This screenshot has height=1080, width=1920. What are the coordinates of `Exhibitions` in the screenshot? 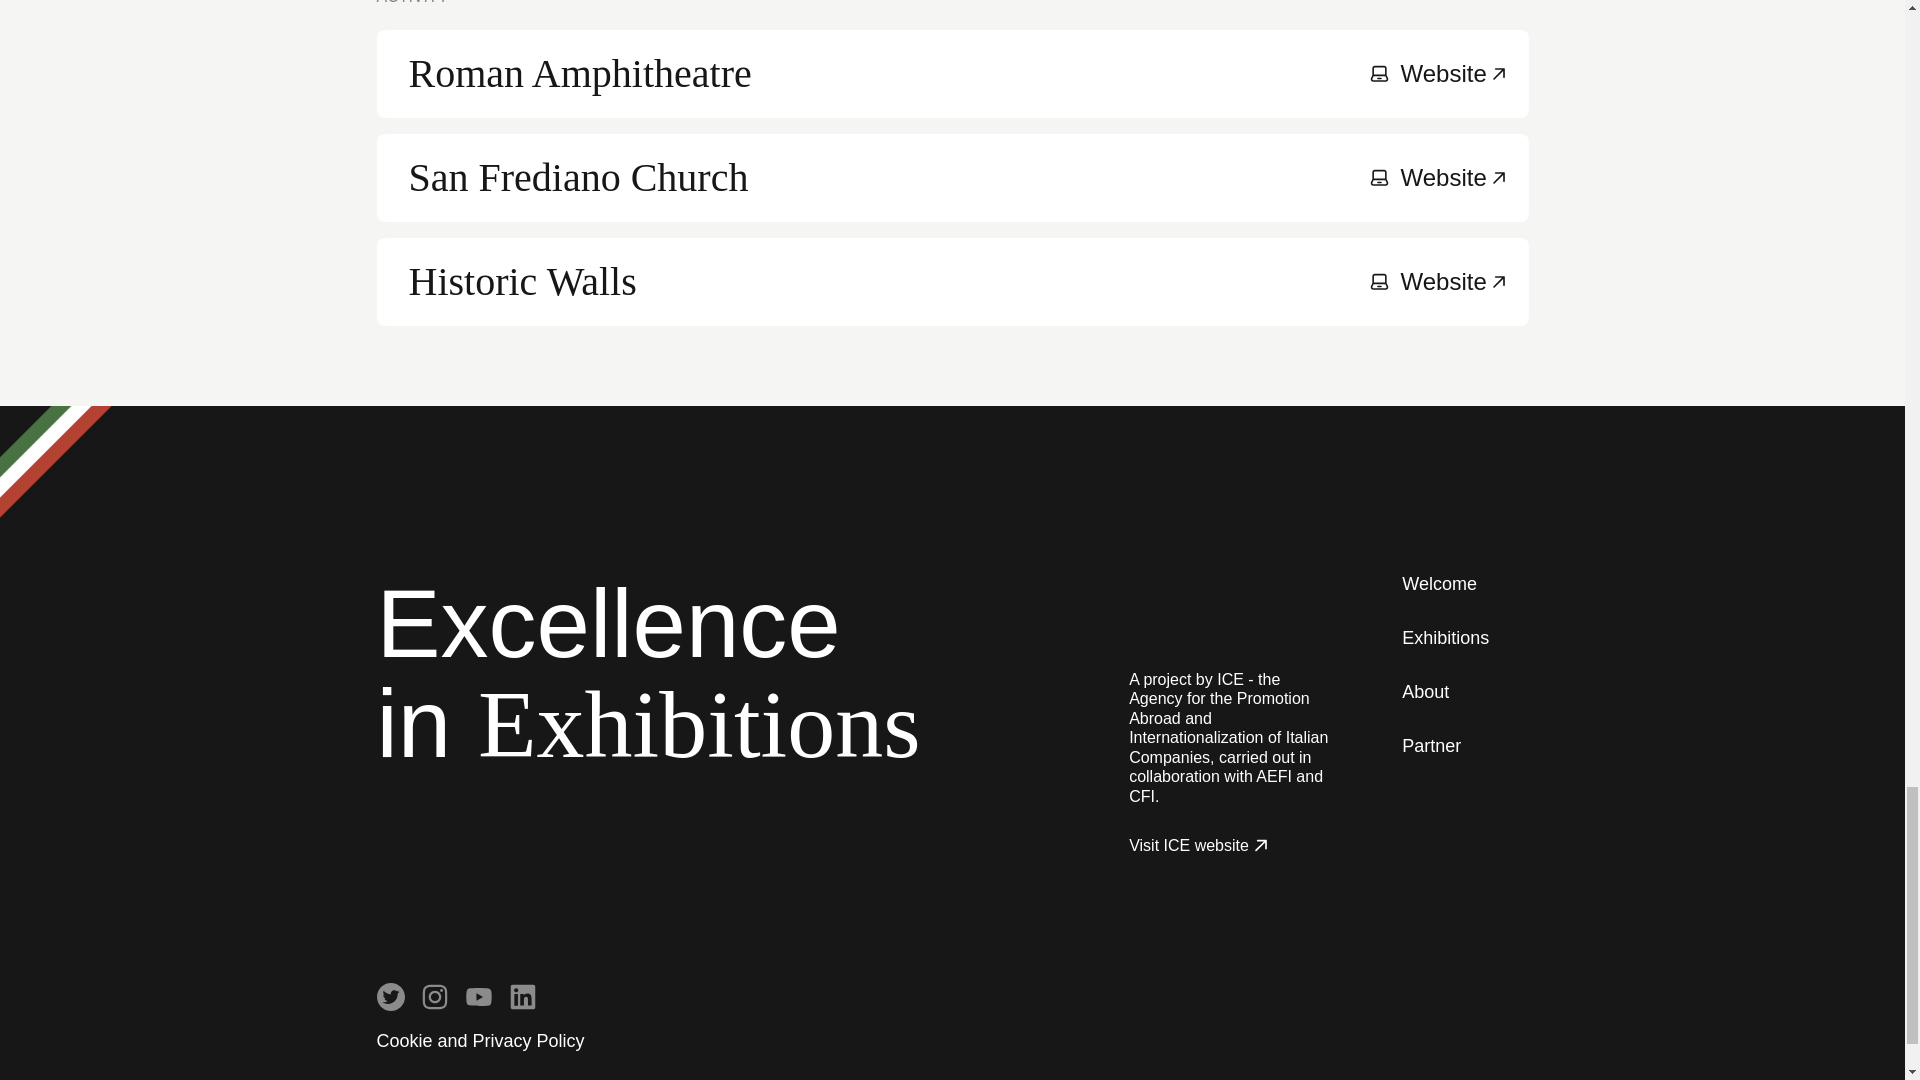 It's located at (1445, 638).